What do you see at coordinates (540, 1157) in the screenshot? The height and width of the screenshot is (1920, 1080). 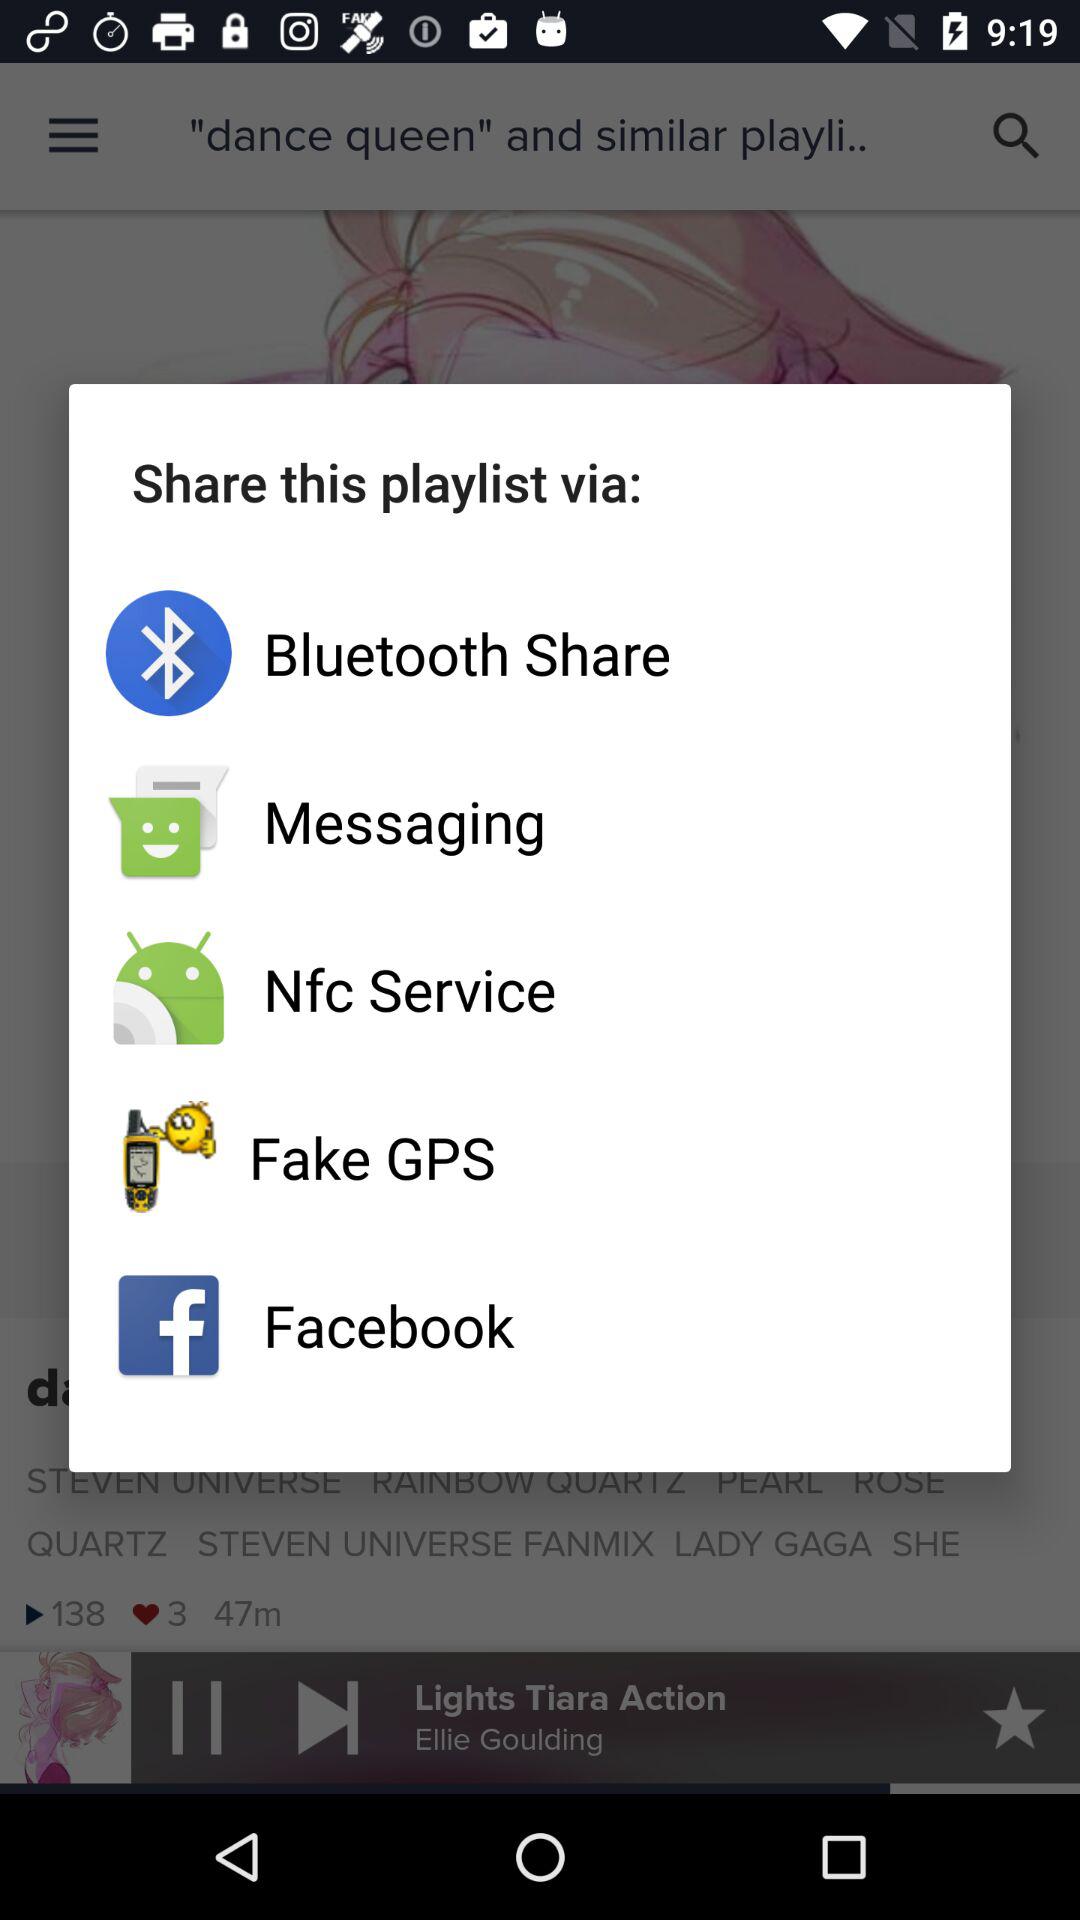 I see `swipe to fake gps app` at bounding box center [540, 1157].